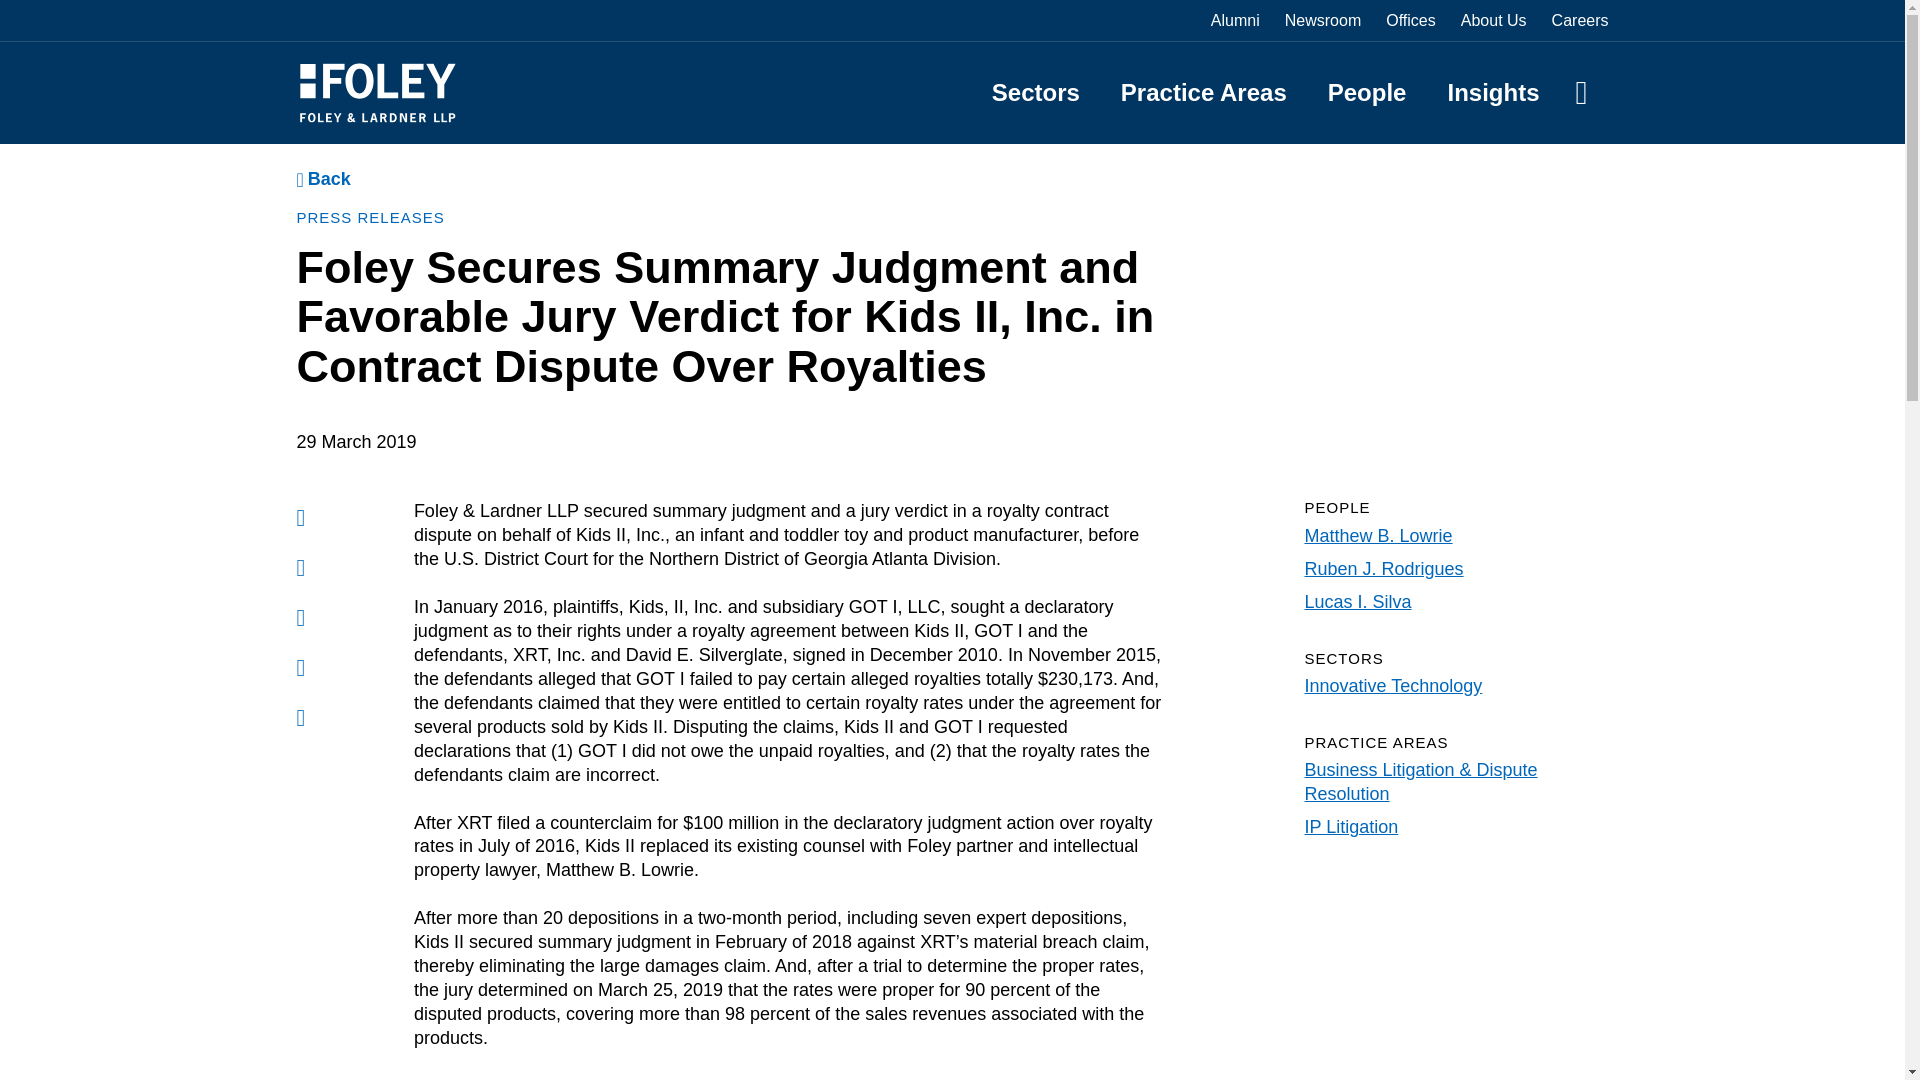 This screenshot has height=1080, width=1920. Describe the element at coordinates (1493, 92) in the screenshot. I see `Insights` at that location.